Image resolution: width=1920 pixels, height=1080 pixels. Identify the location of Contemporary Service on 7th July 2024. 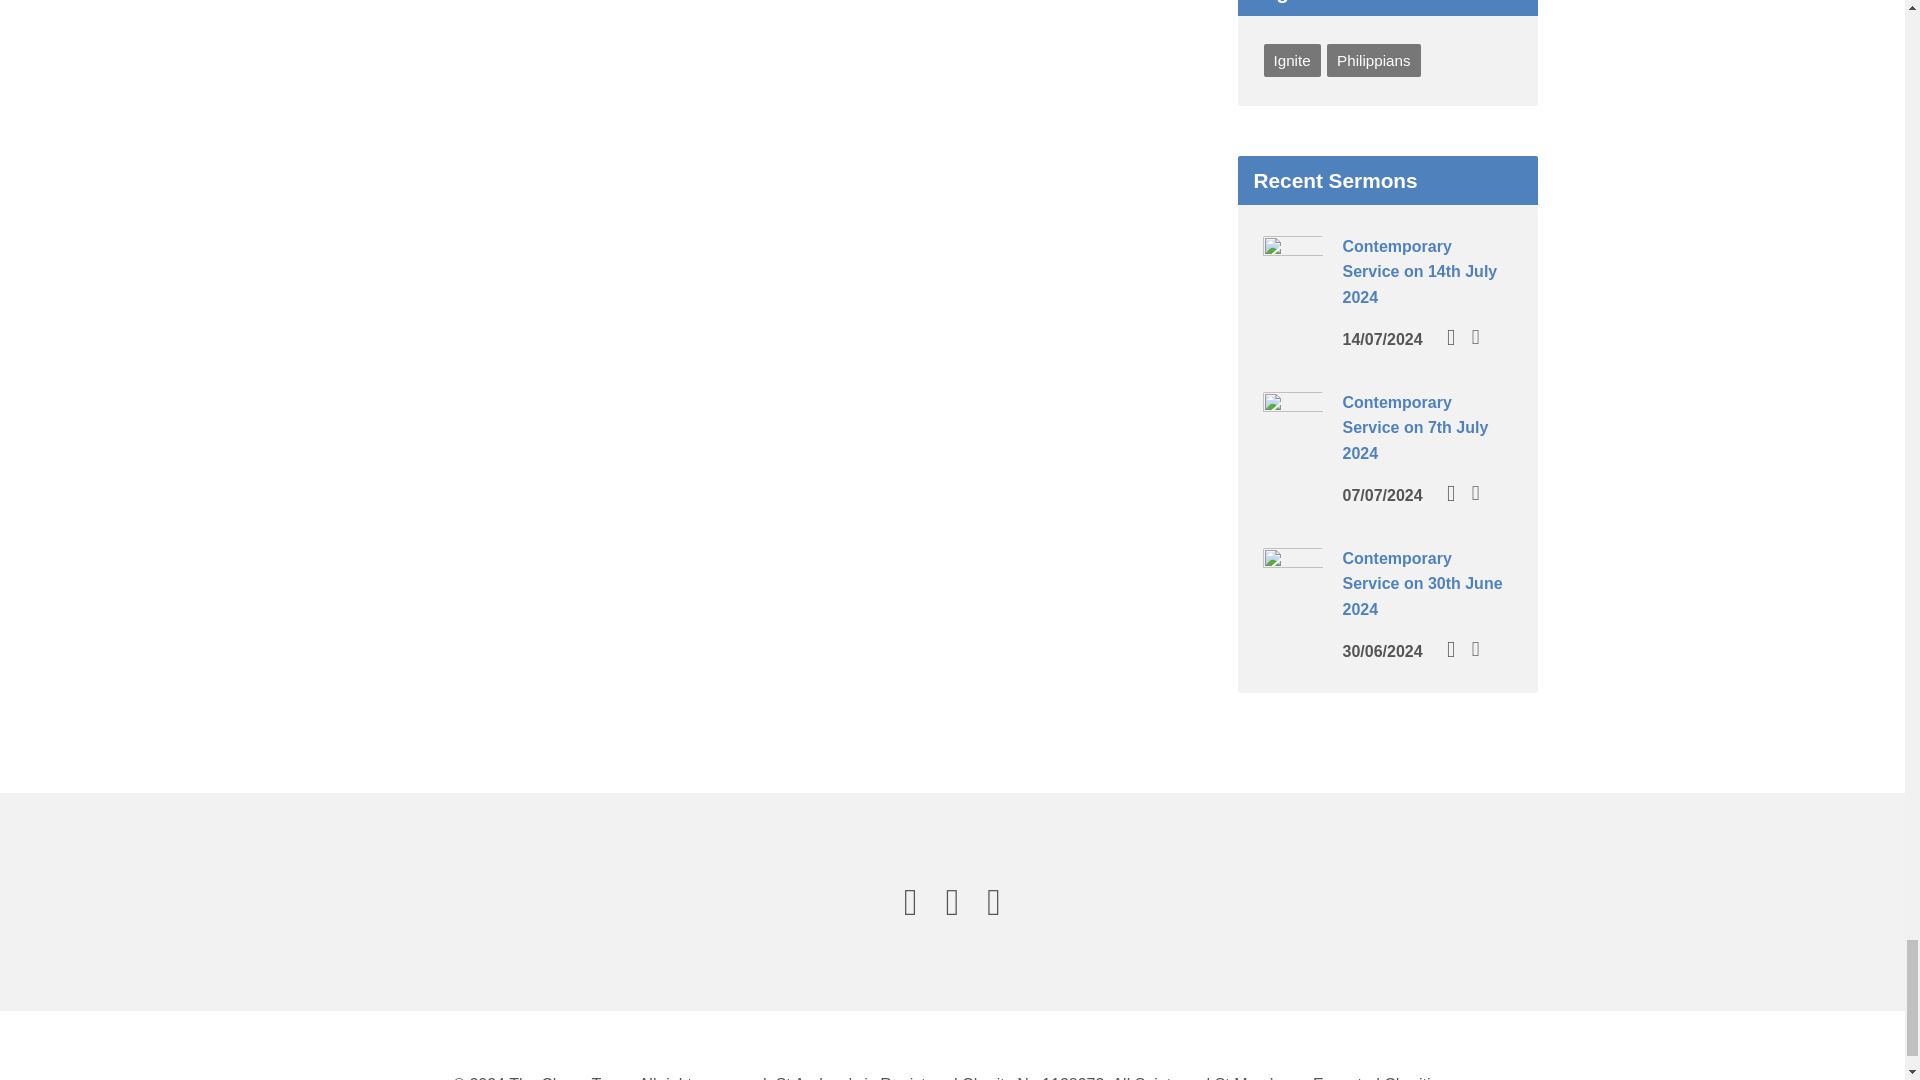
(1292, 438).